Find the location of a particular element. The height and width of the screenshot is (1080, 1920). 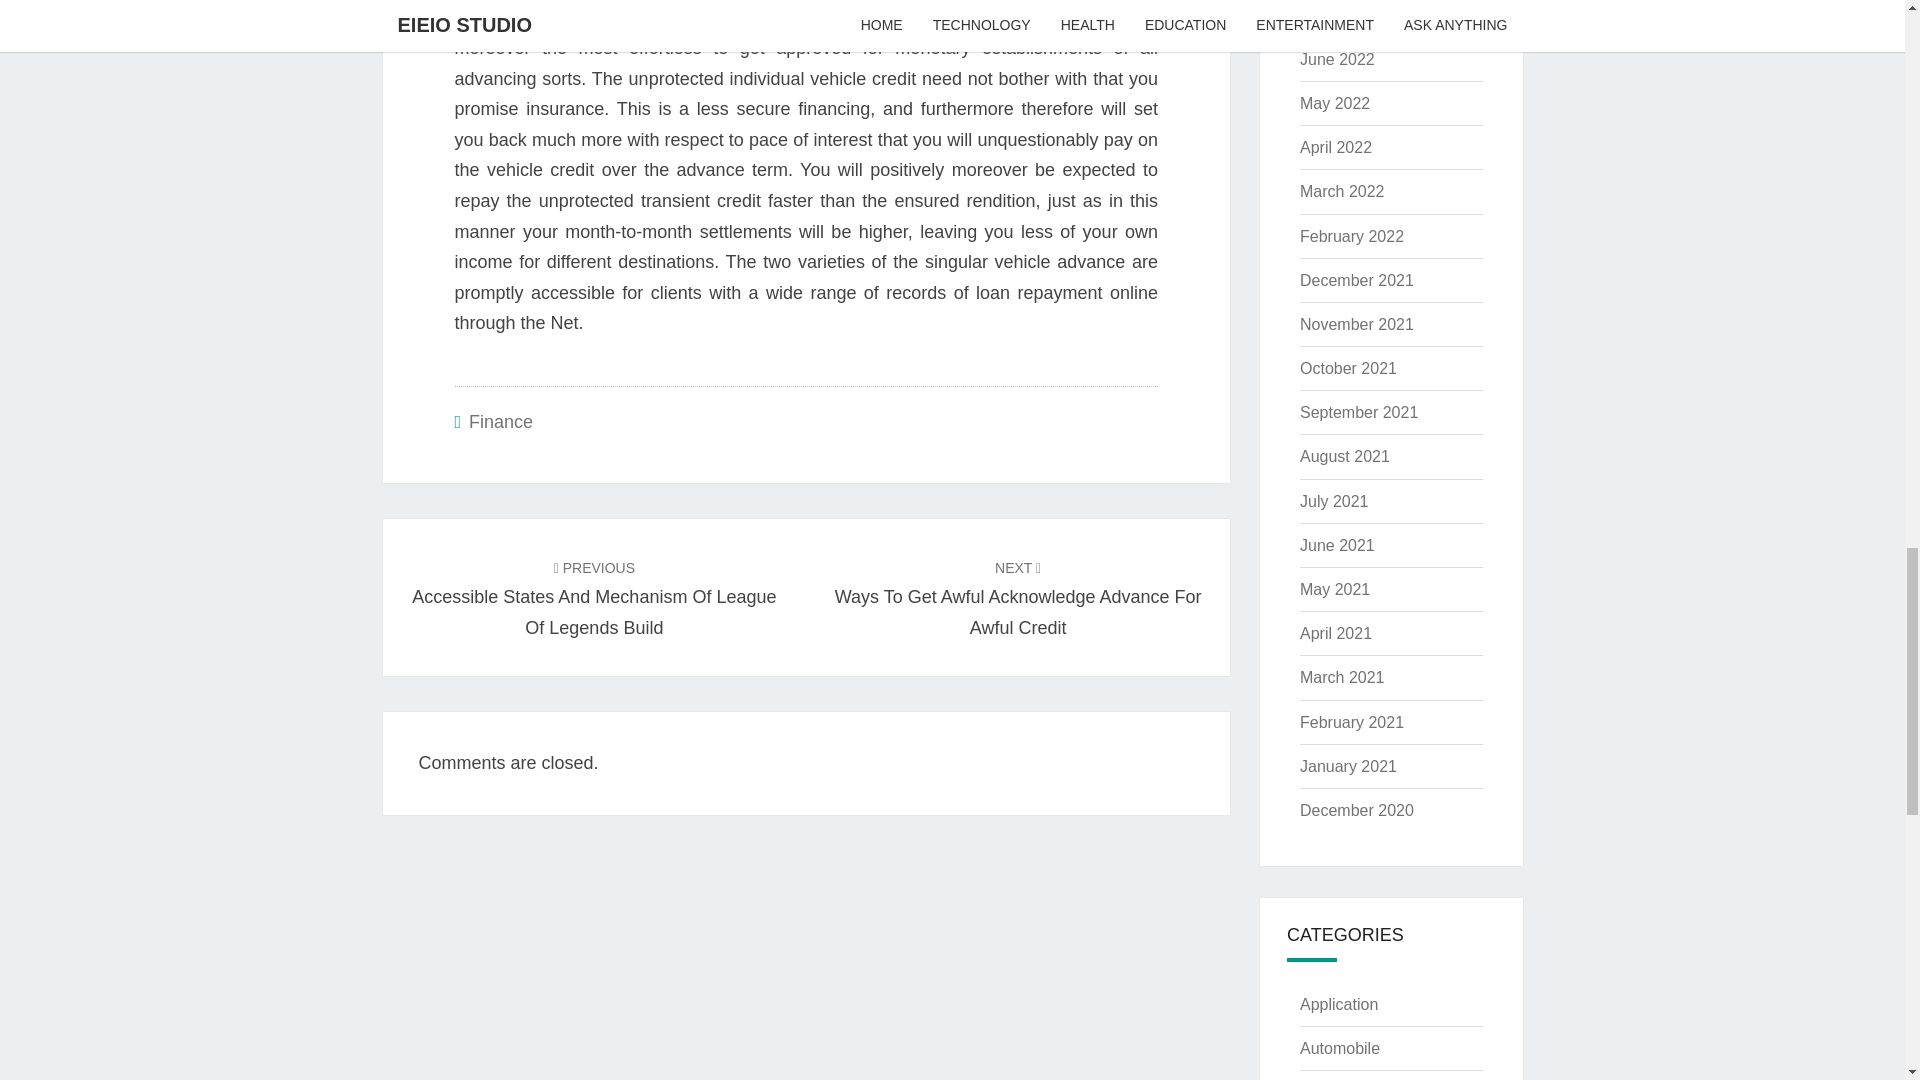

Finance is located at coordinates (1342, 190).